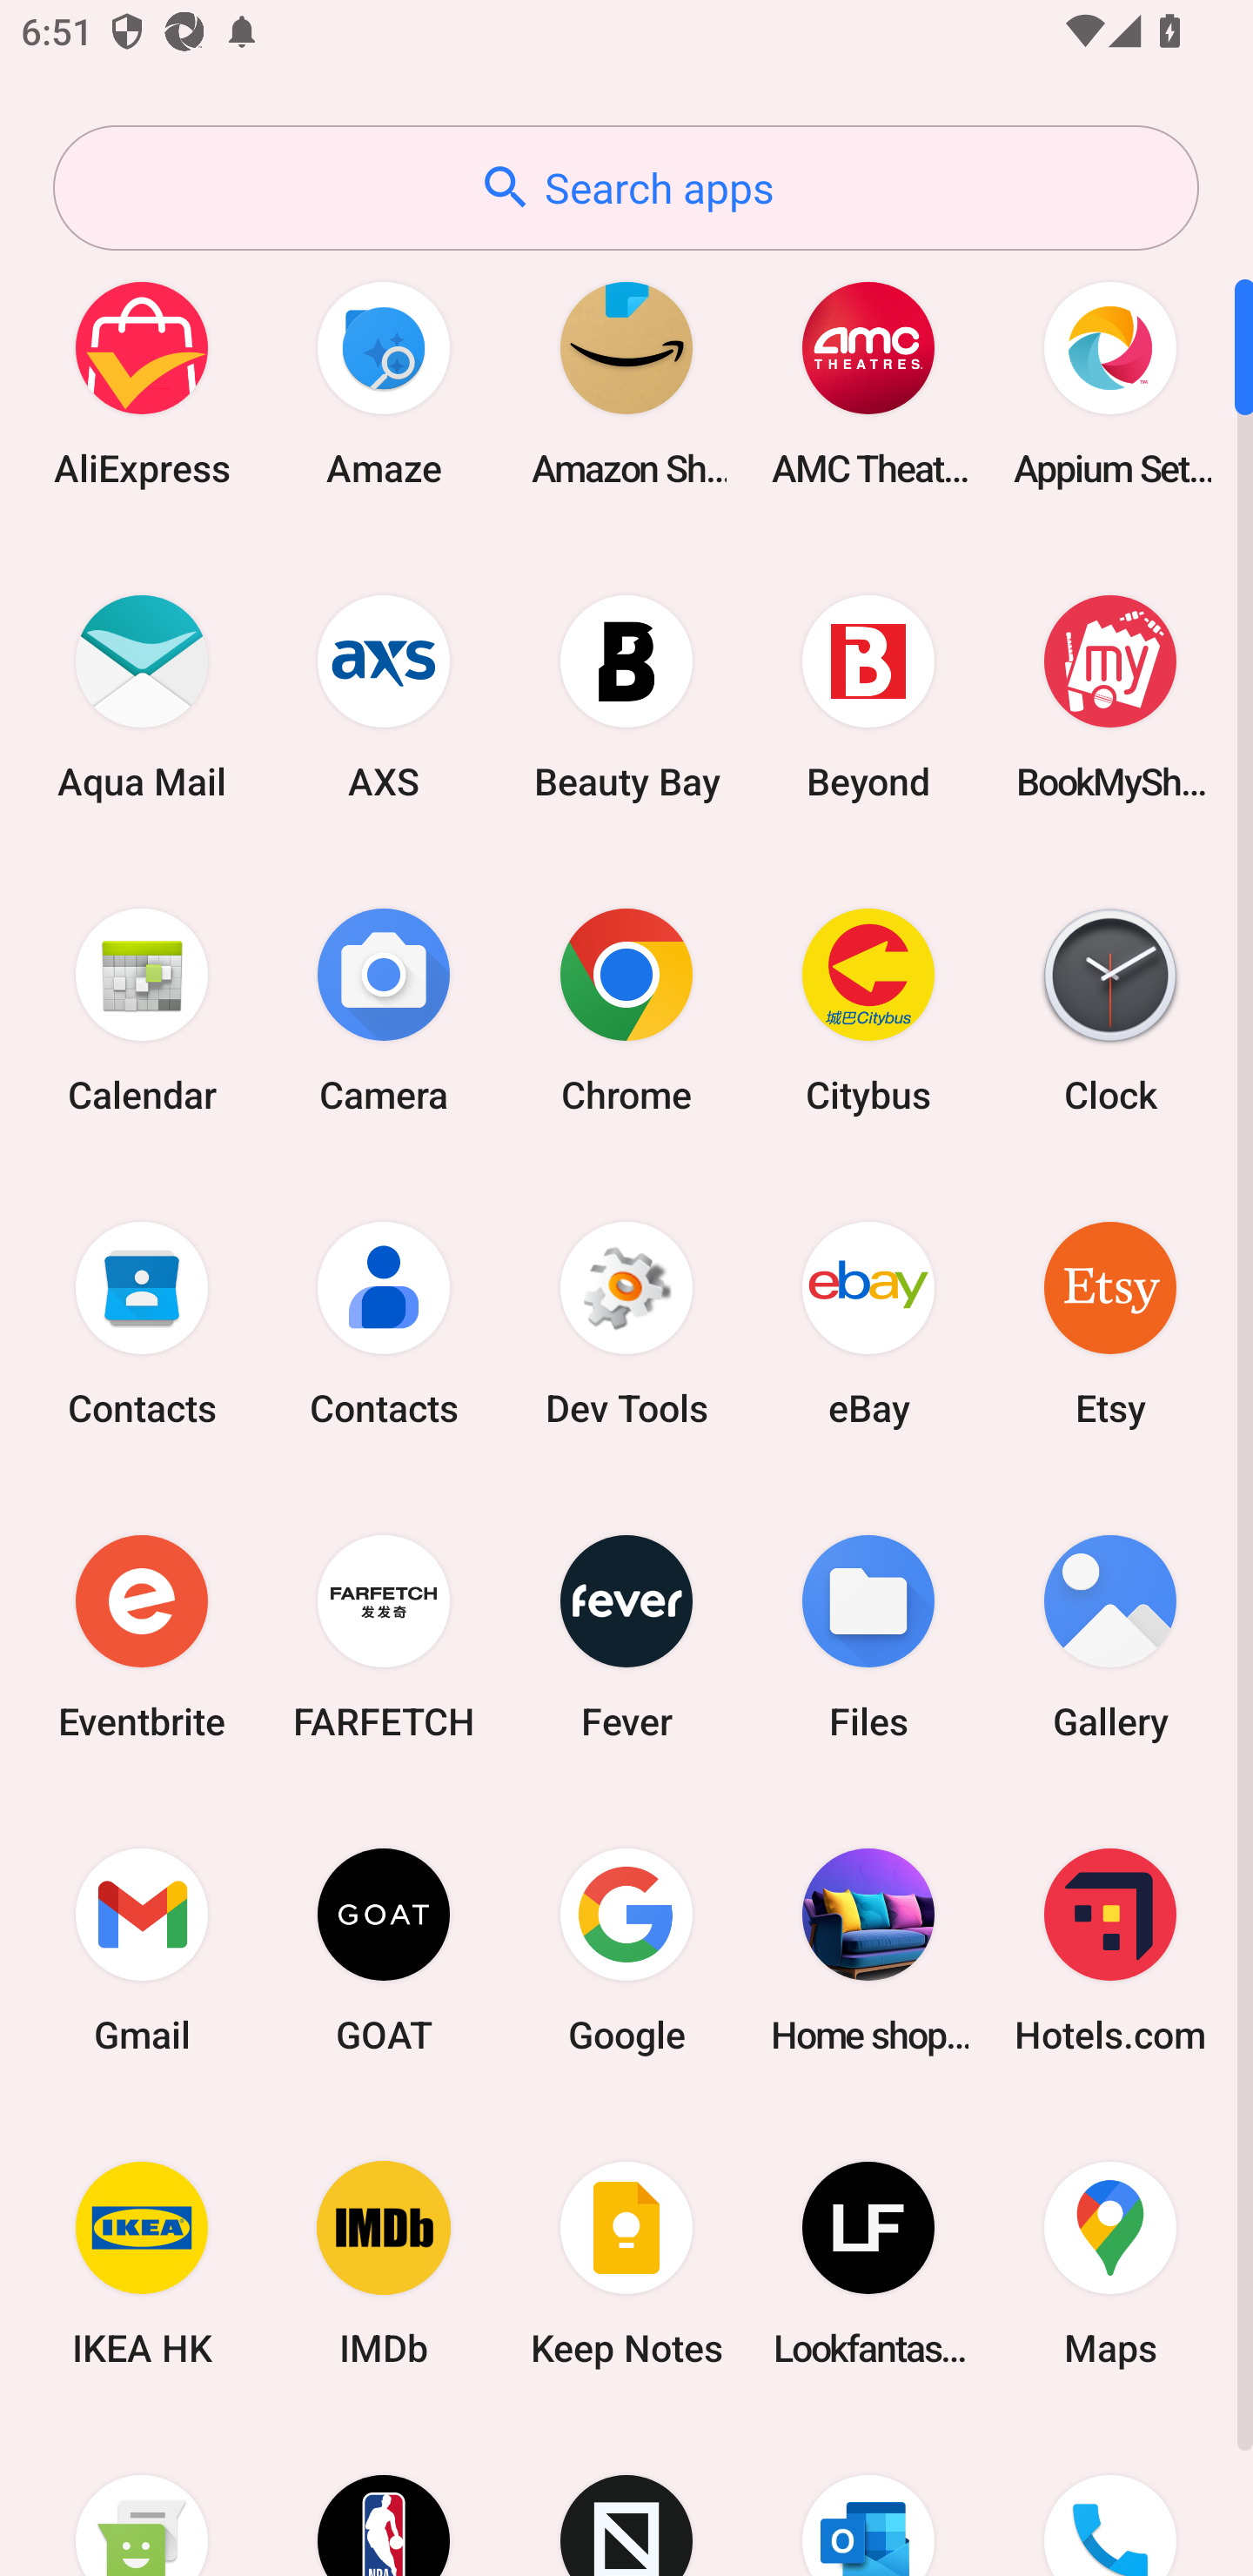  I want to click on AXS, so click(384, 696).